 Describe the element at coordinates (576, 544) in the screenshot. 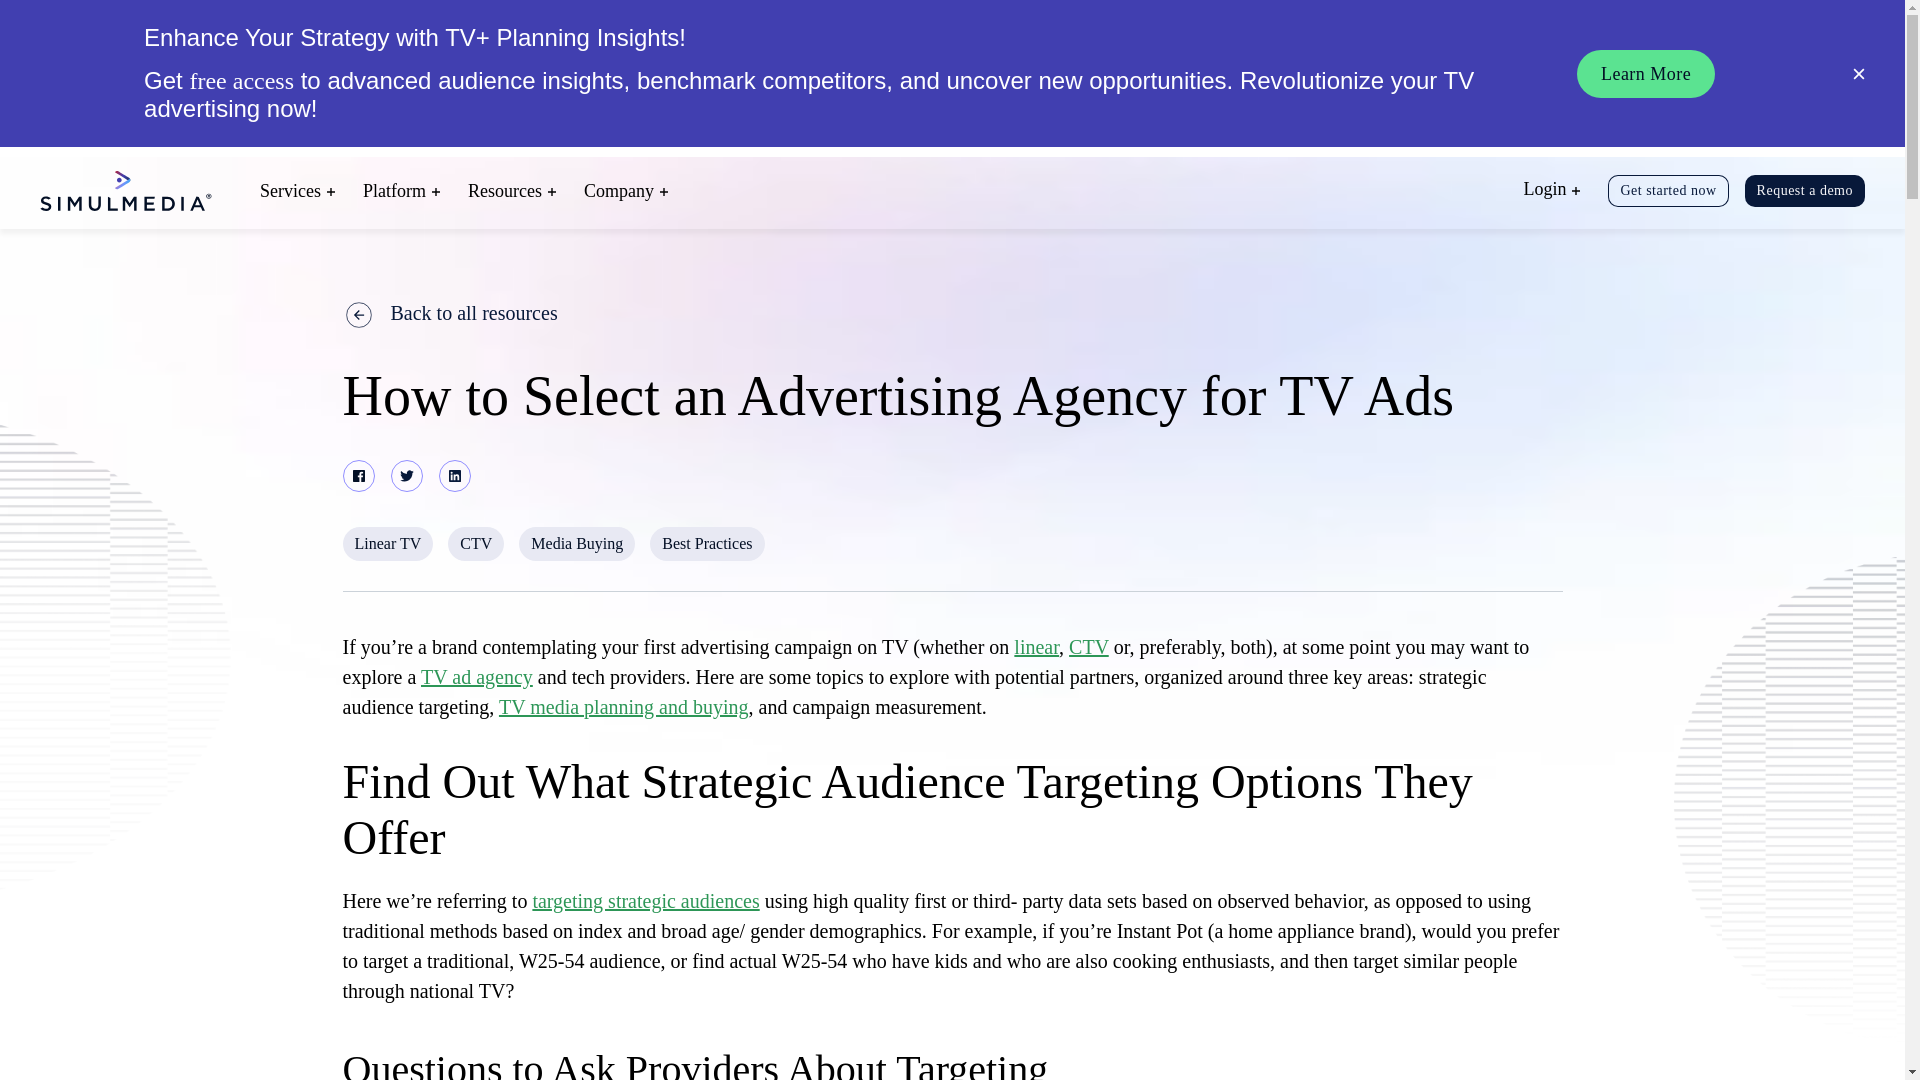

I see `Media Buying` at that location.